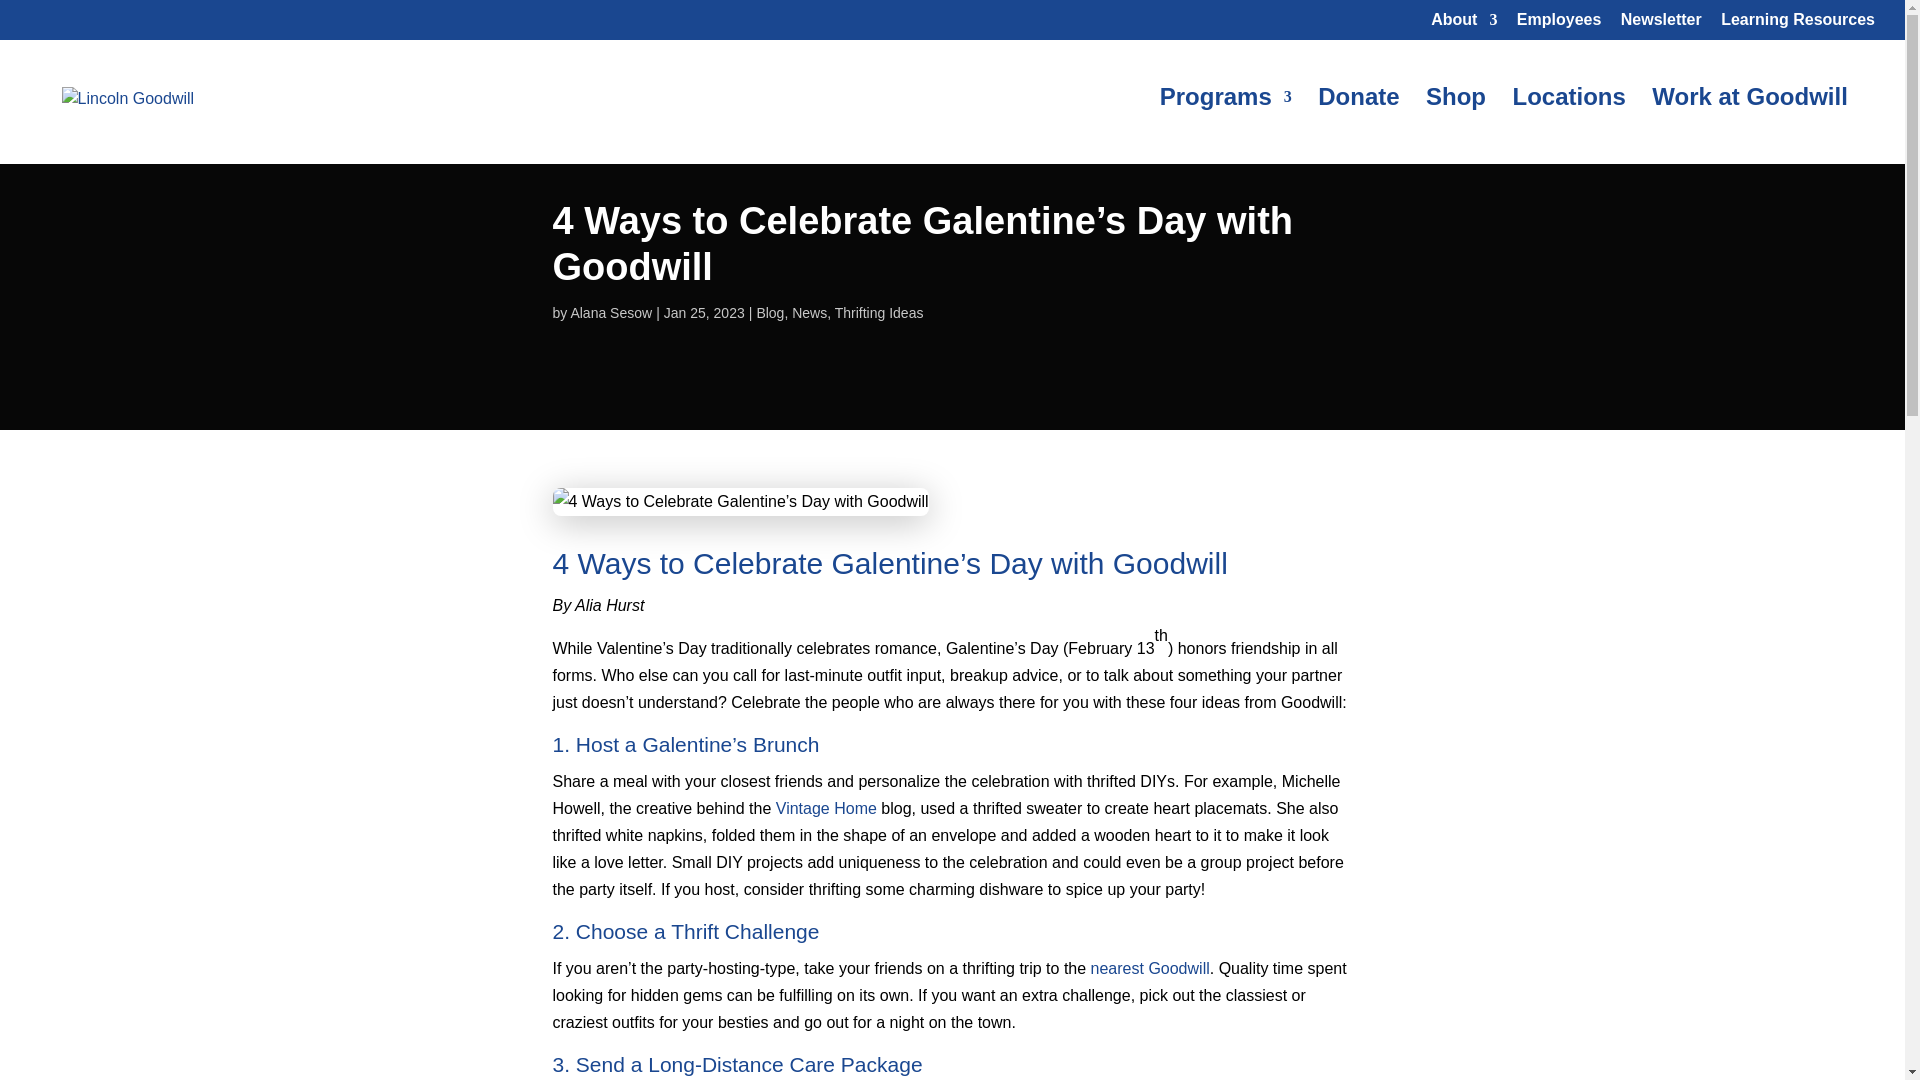 The image size is (1920, 1080). What do you see at coordinates (1464, 25) in the screenshot?
I see `About` at bounding box center [1464, 25].